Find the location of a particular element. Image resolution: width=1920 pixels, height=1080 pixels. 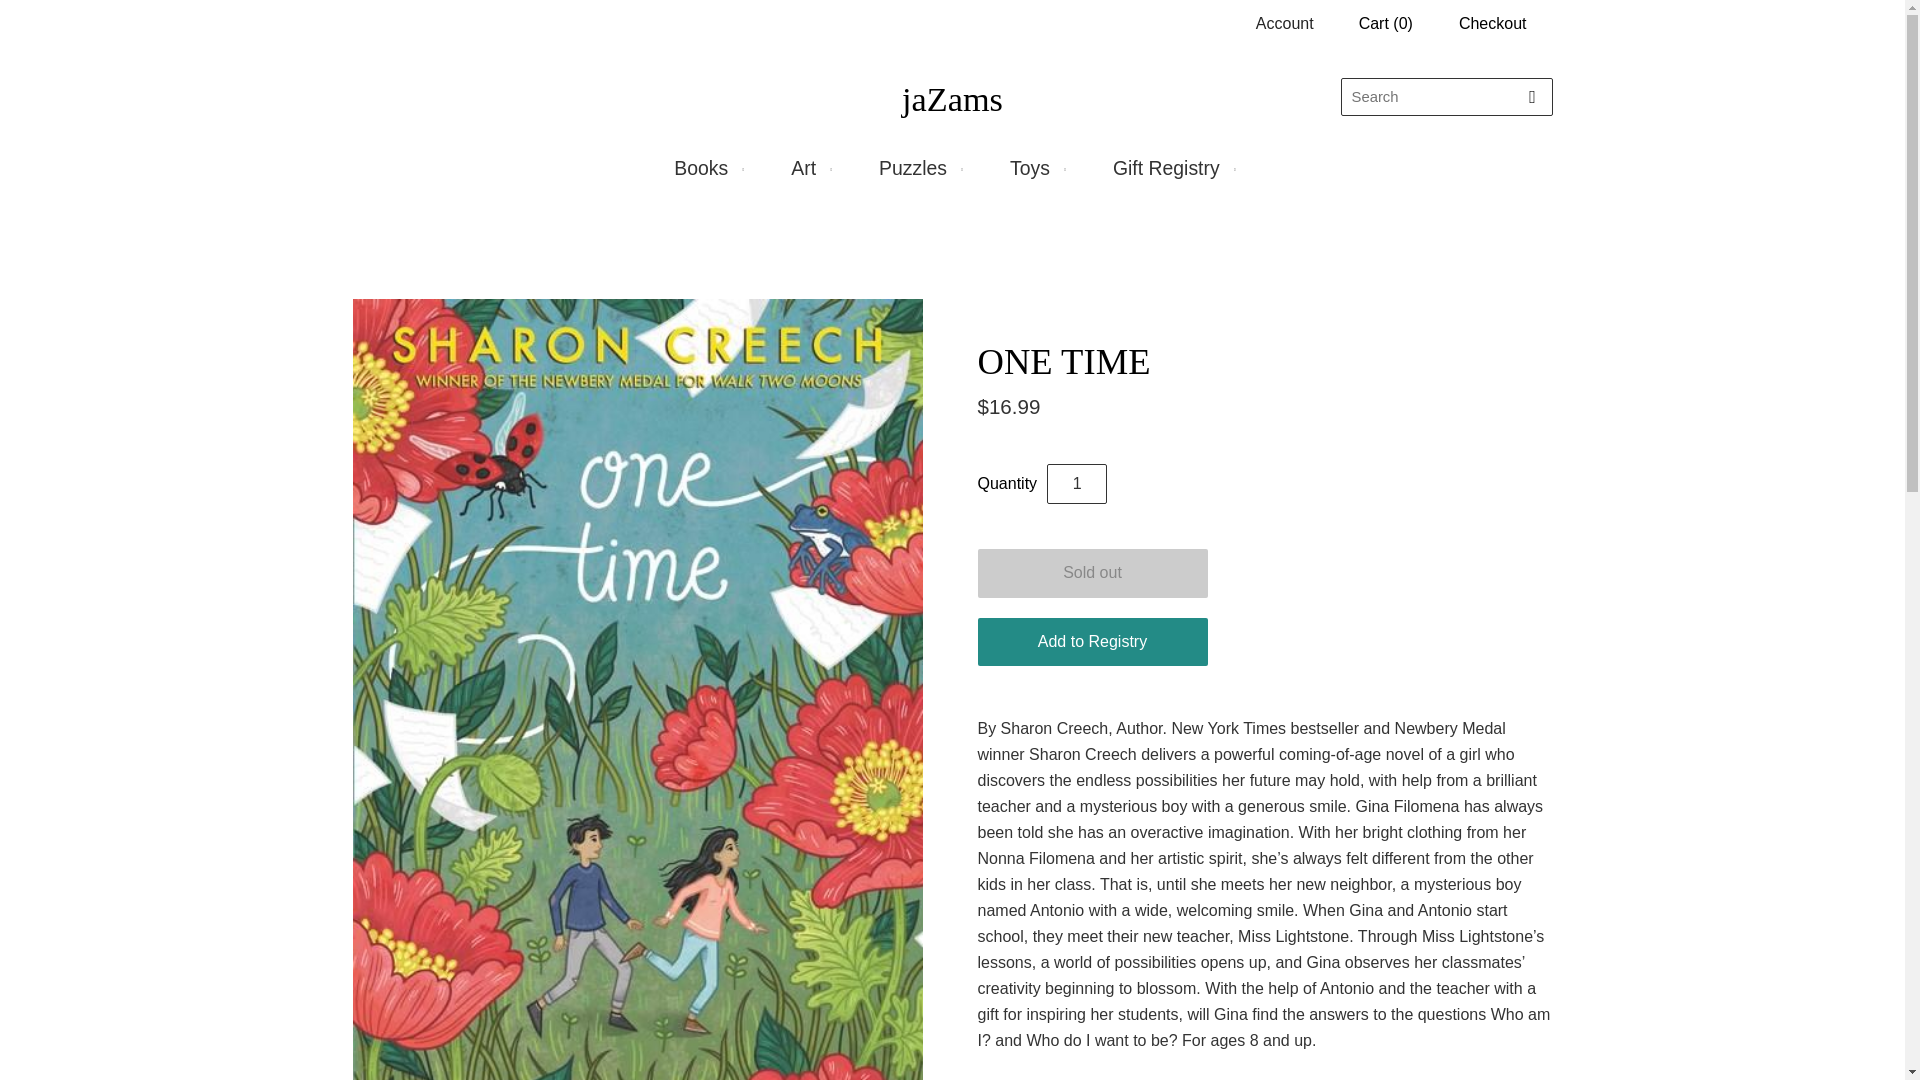

Sold out is located at coordinates (1092, 573).